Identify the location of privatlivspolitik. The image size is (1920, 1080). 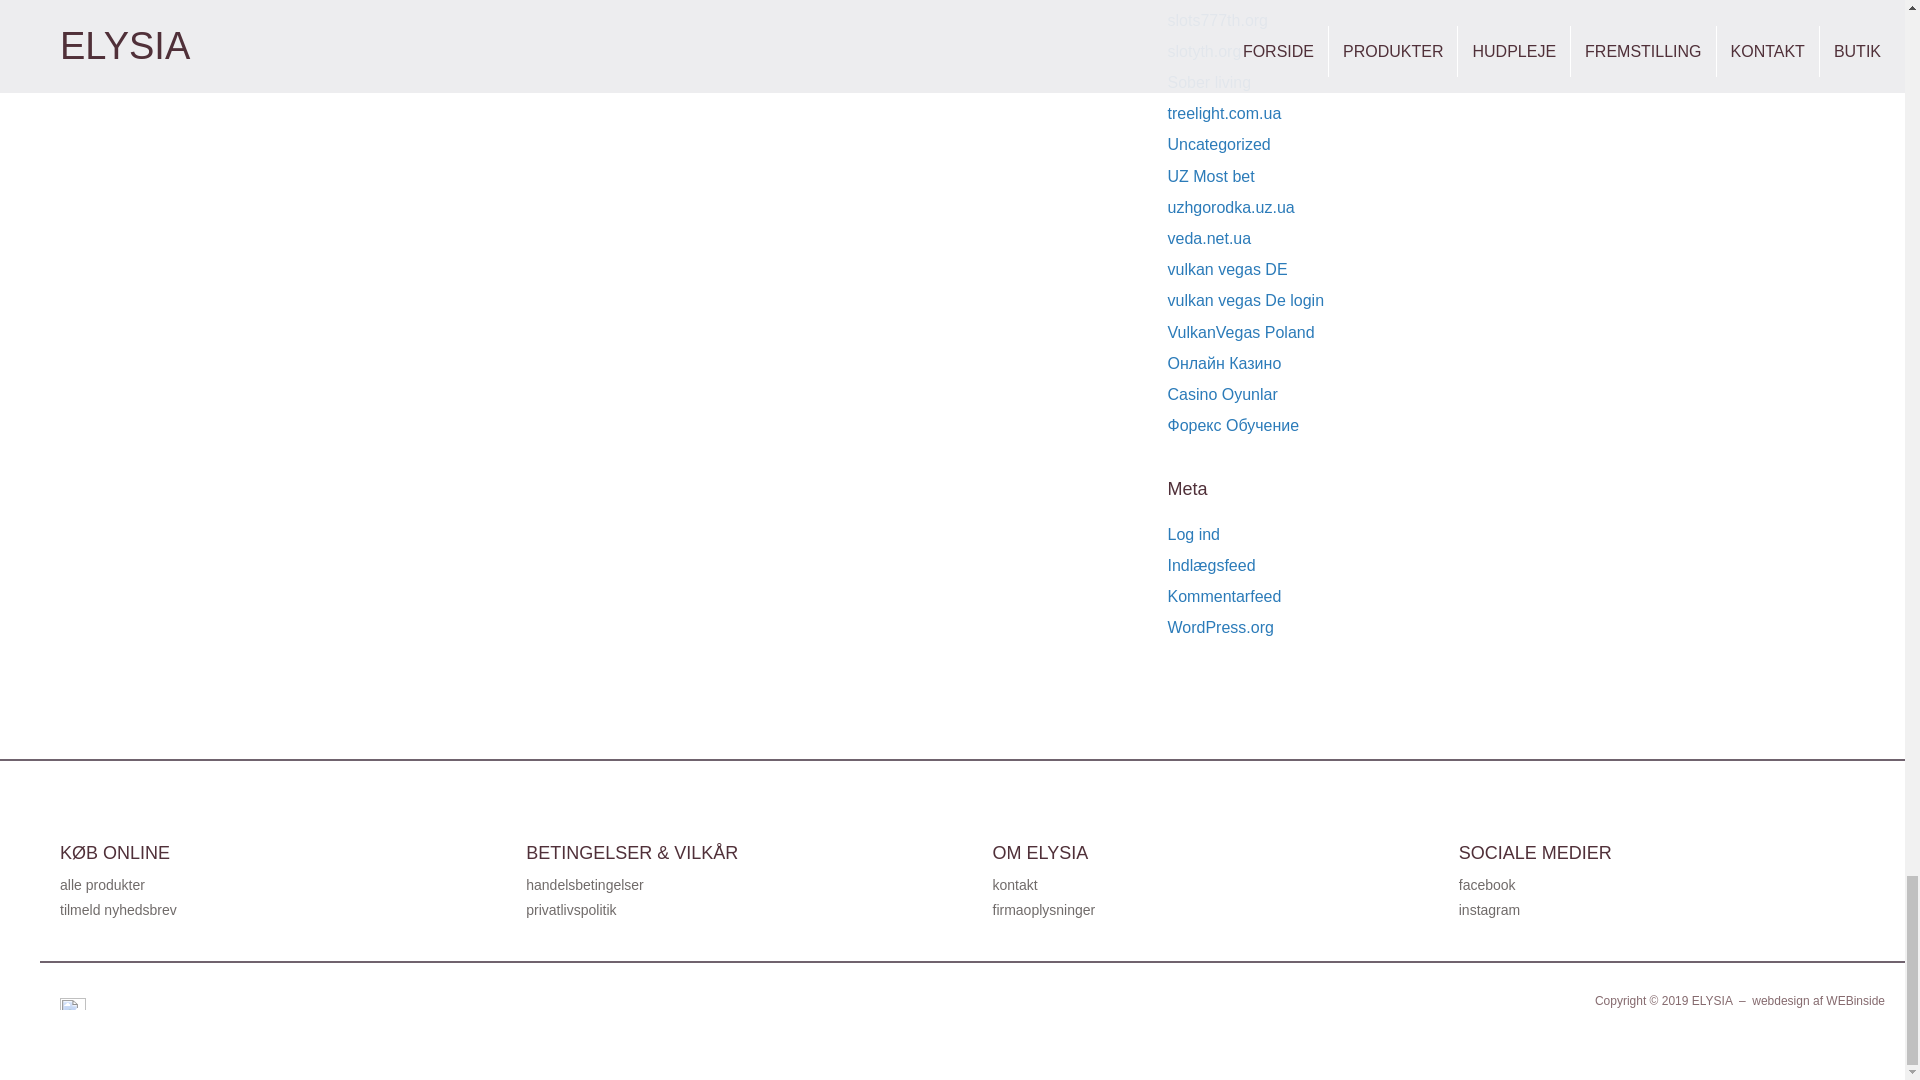
(571, 910).